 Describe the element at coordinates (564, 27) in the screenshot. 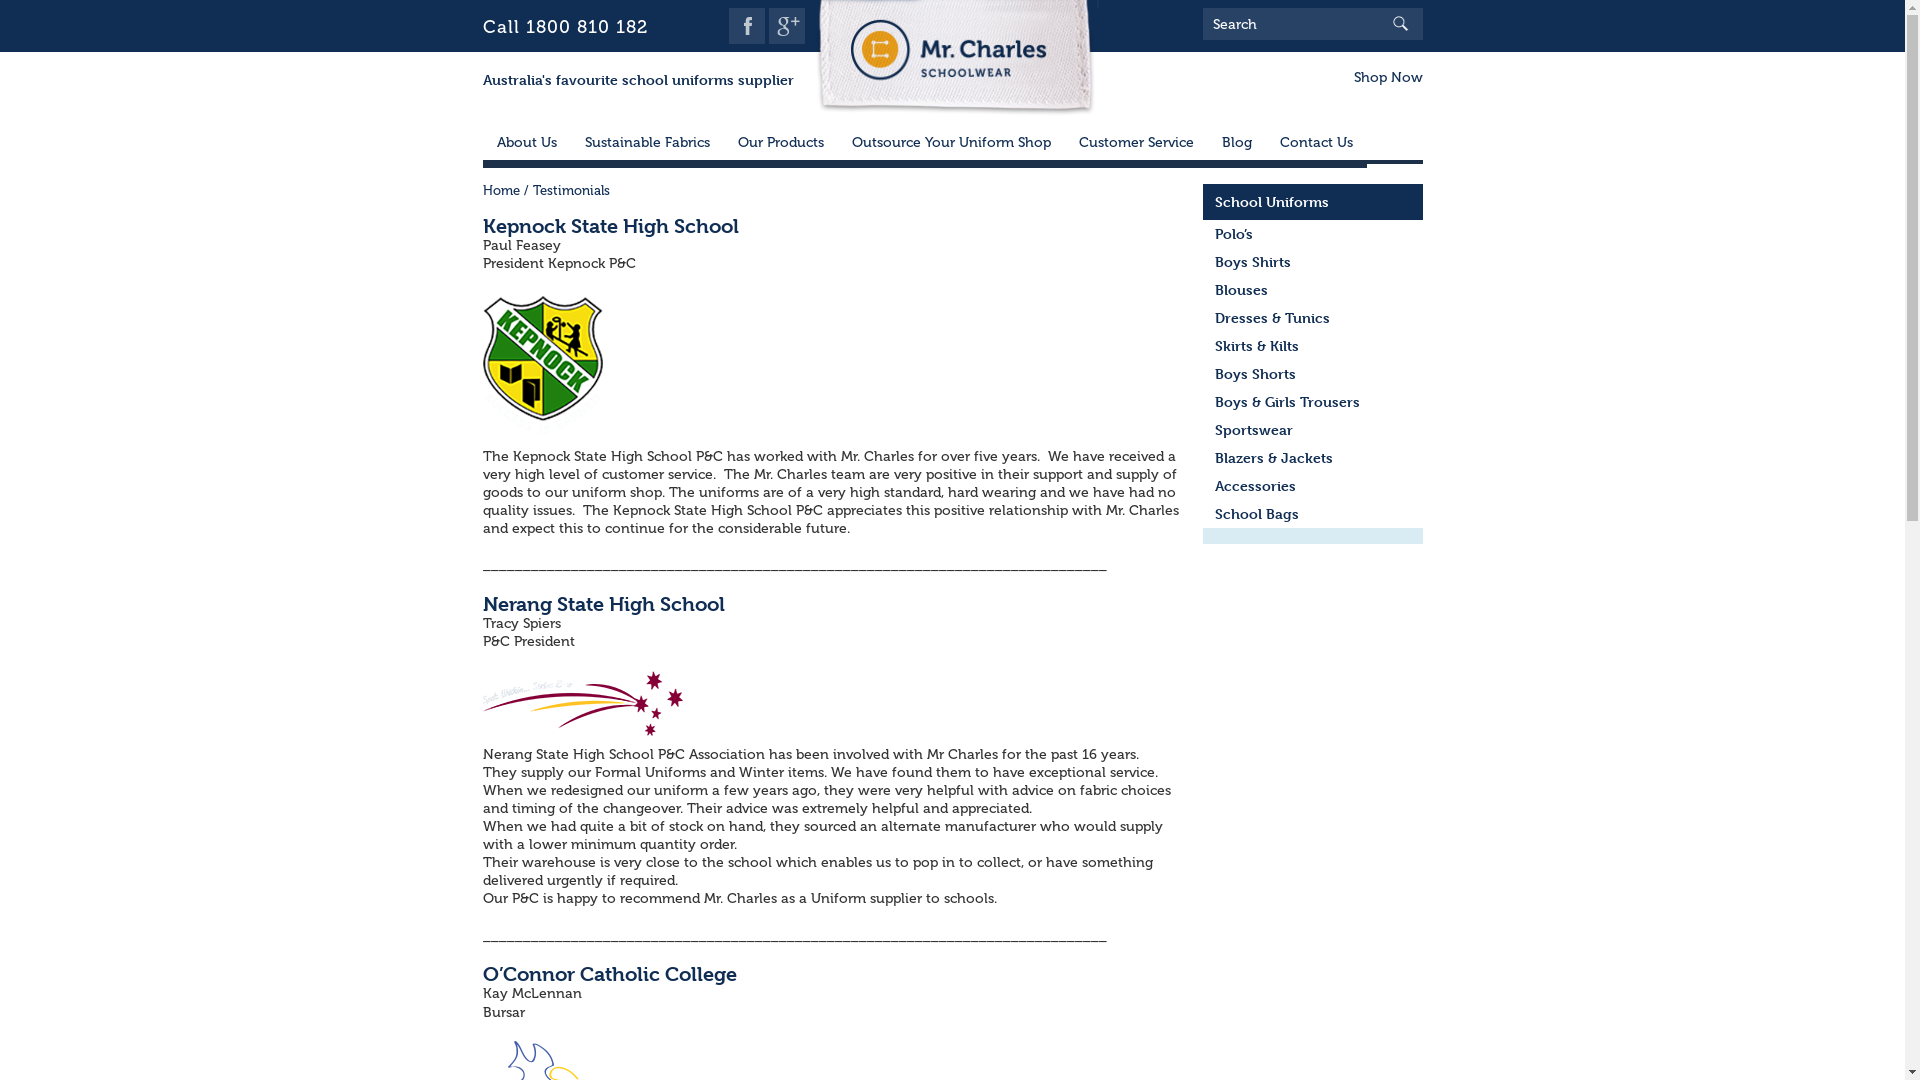

I see `Call 1800 810 182` at that location.